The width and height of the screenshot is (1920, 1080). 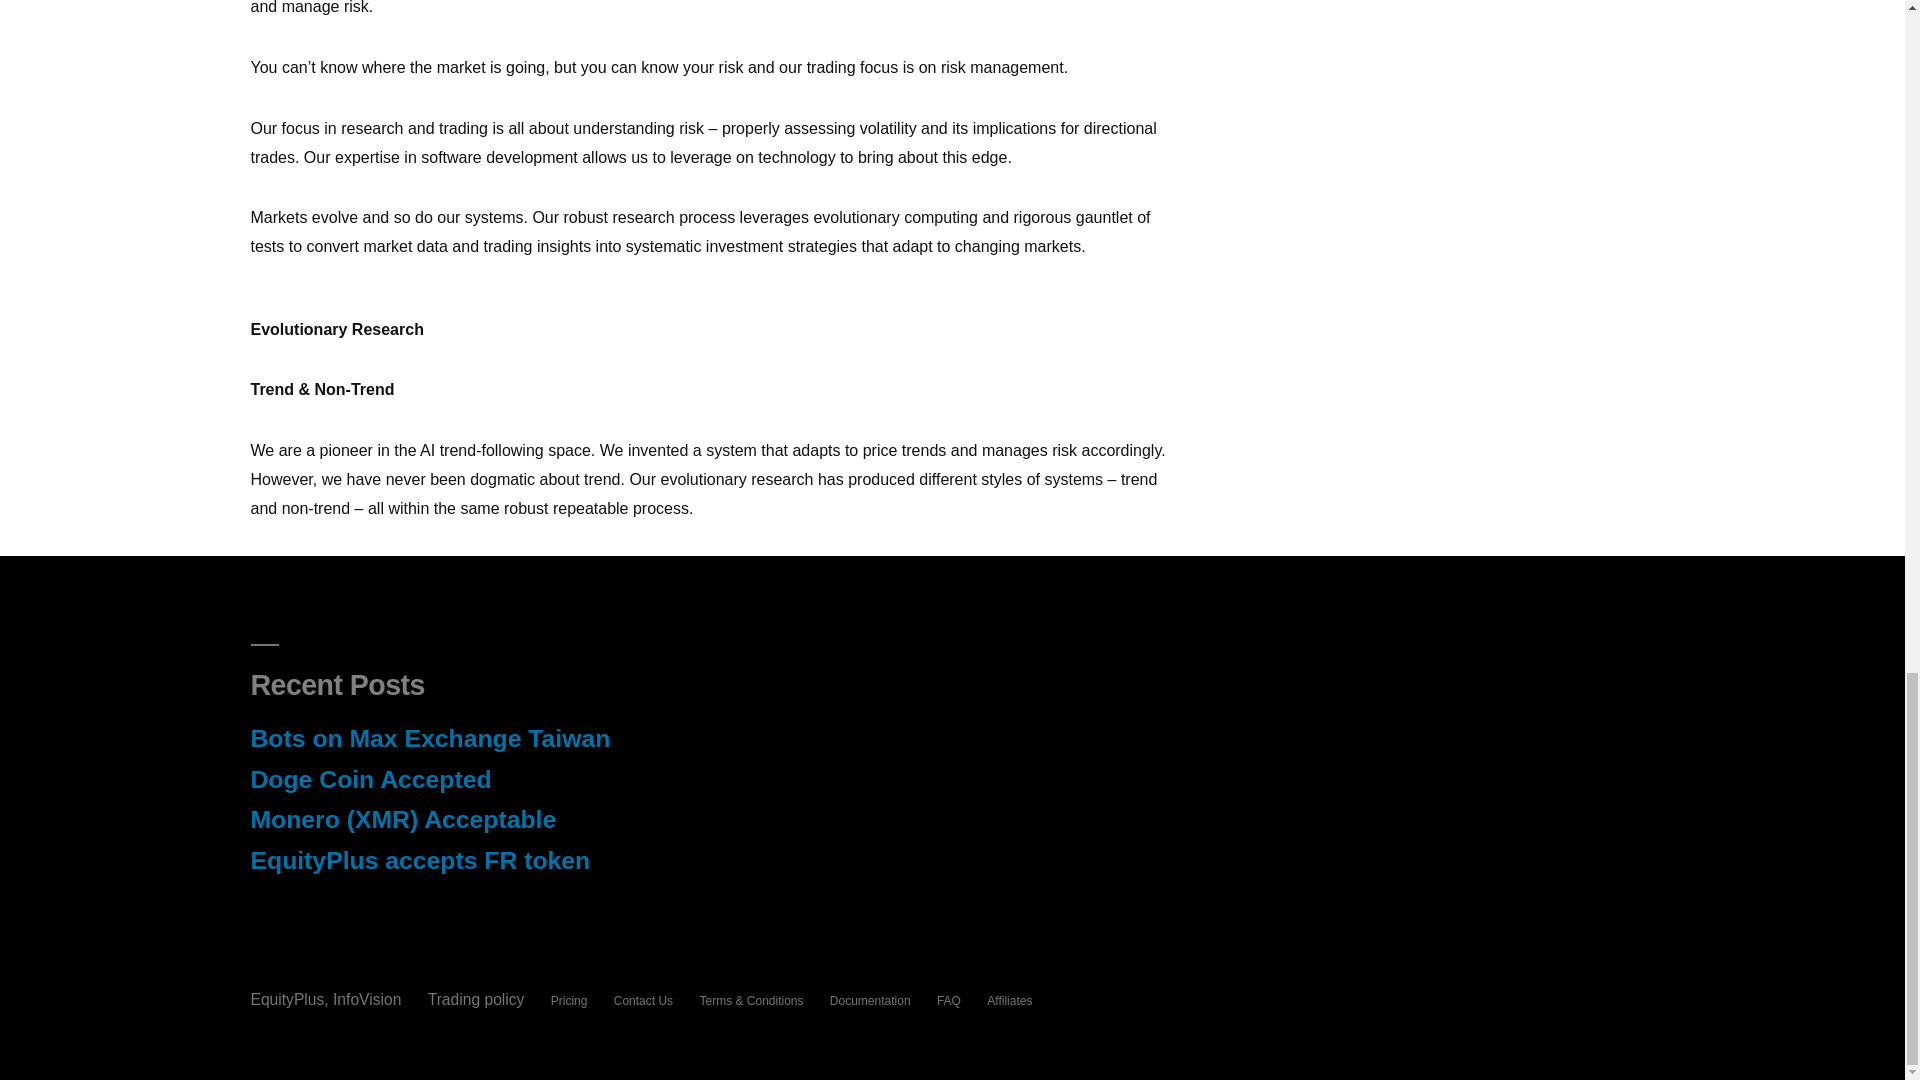 I want to click on EquityPlus, so click(x=286, y=999).